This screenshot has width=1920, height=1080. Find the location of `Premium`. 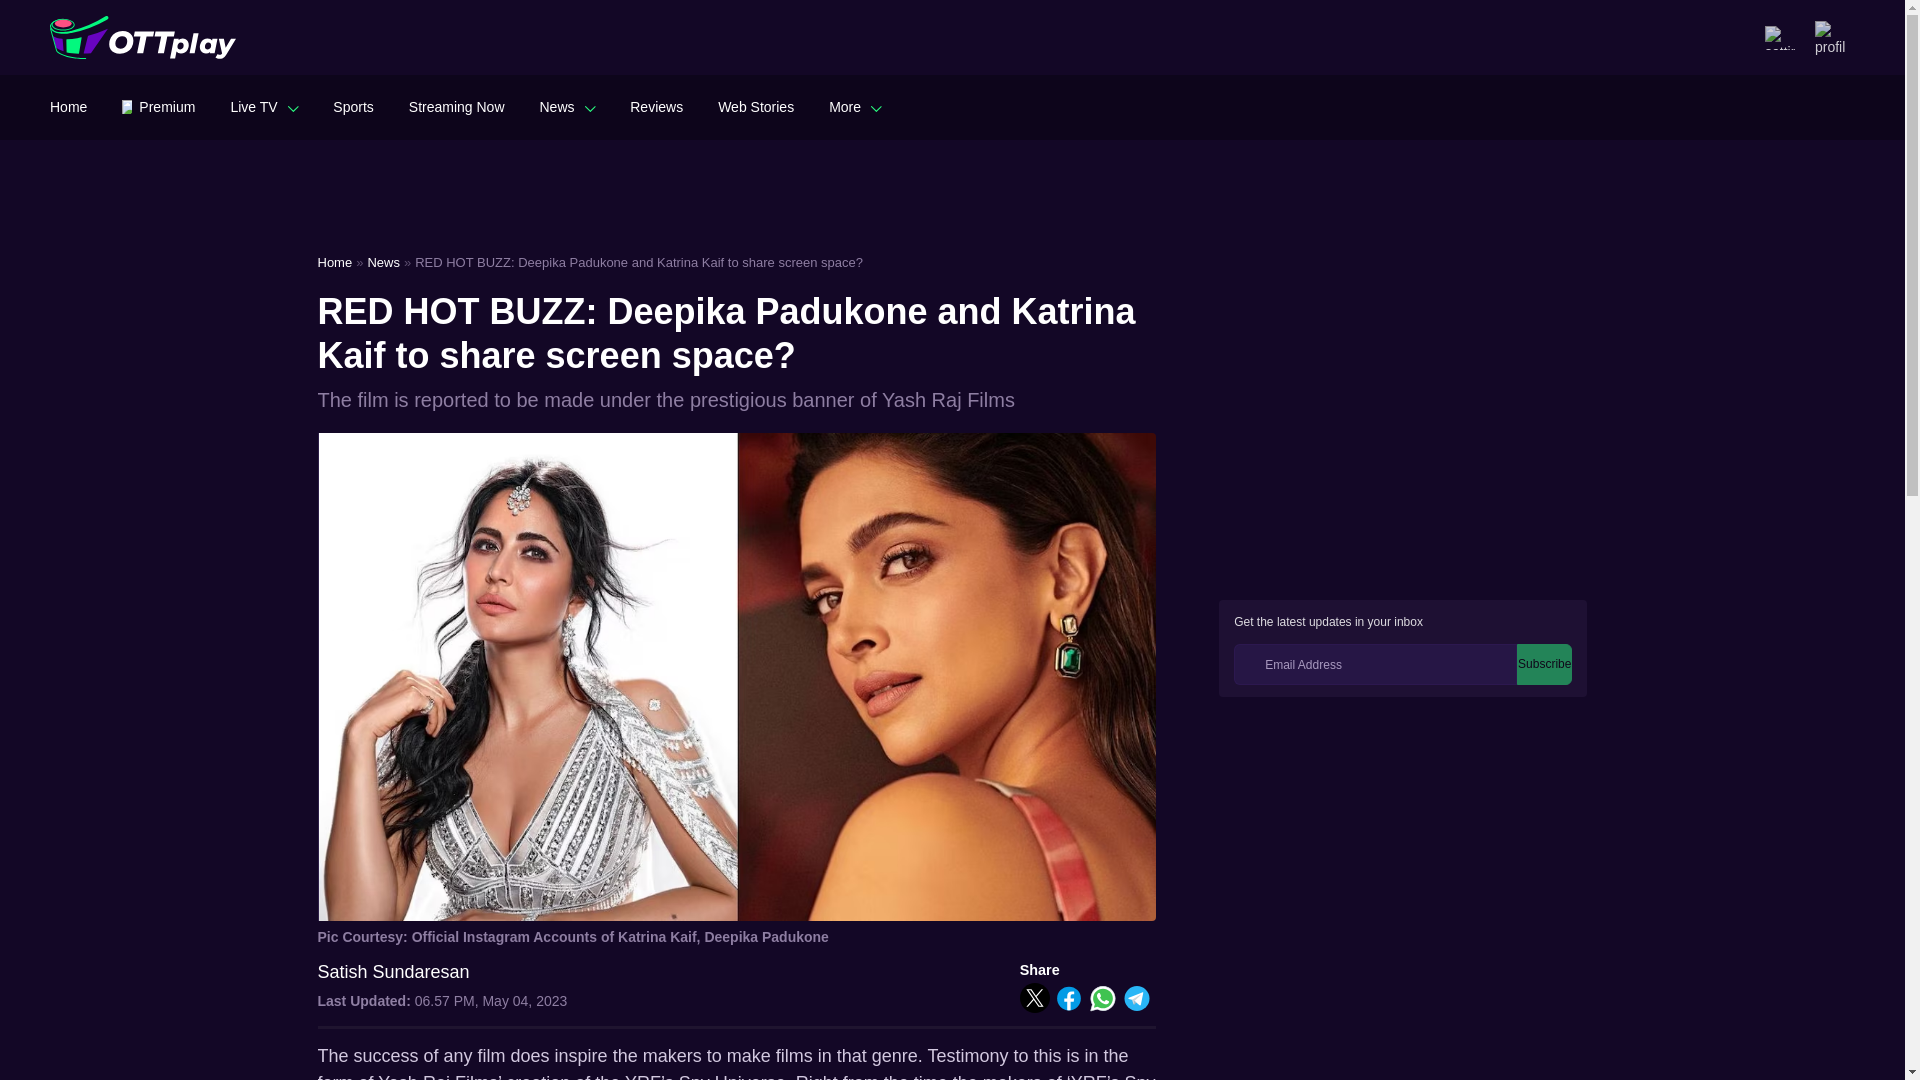

Premium is located at coordinates (158, 106).